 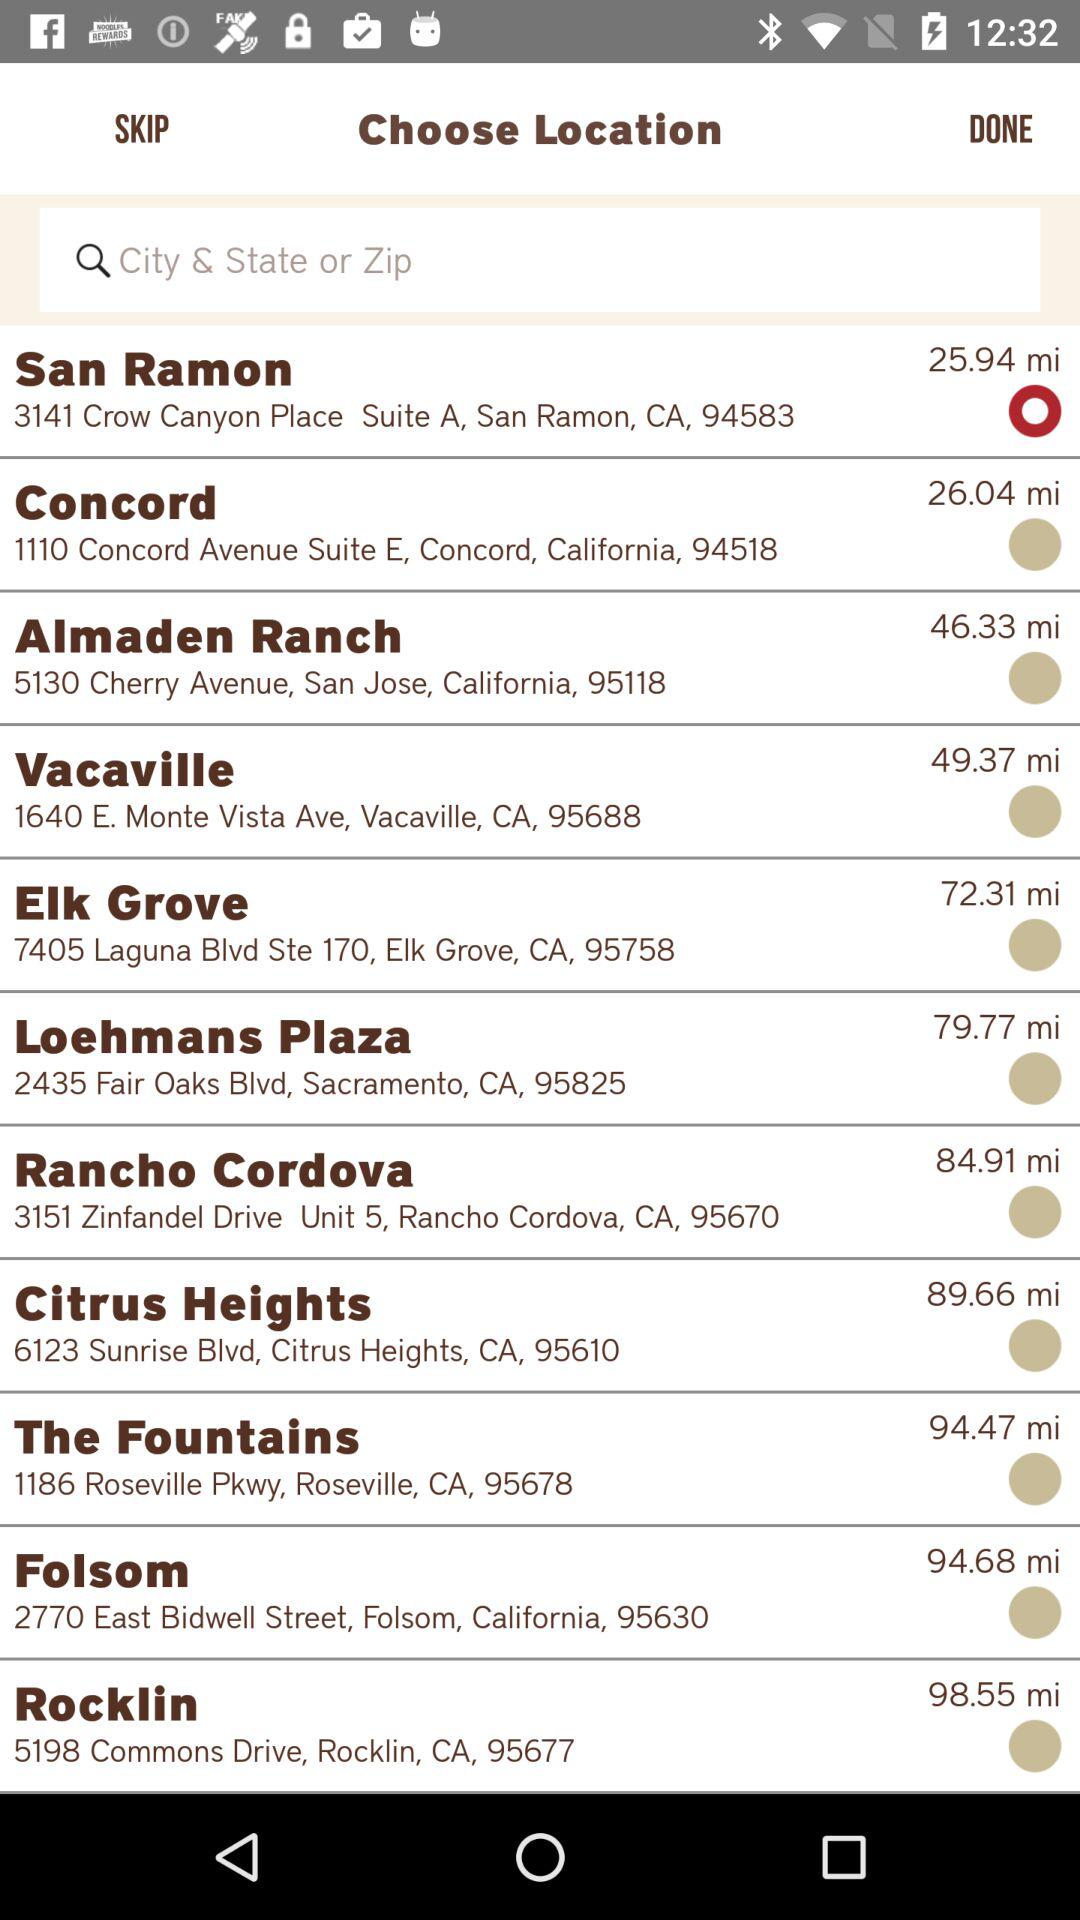 What do you see at coordinates (996, 1026) in the screenshot?
I see `select item to the right of loehmans plaza item` at bounding box center [996, 1026].